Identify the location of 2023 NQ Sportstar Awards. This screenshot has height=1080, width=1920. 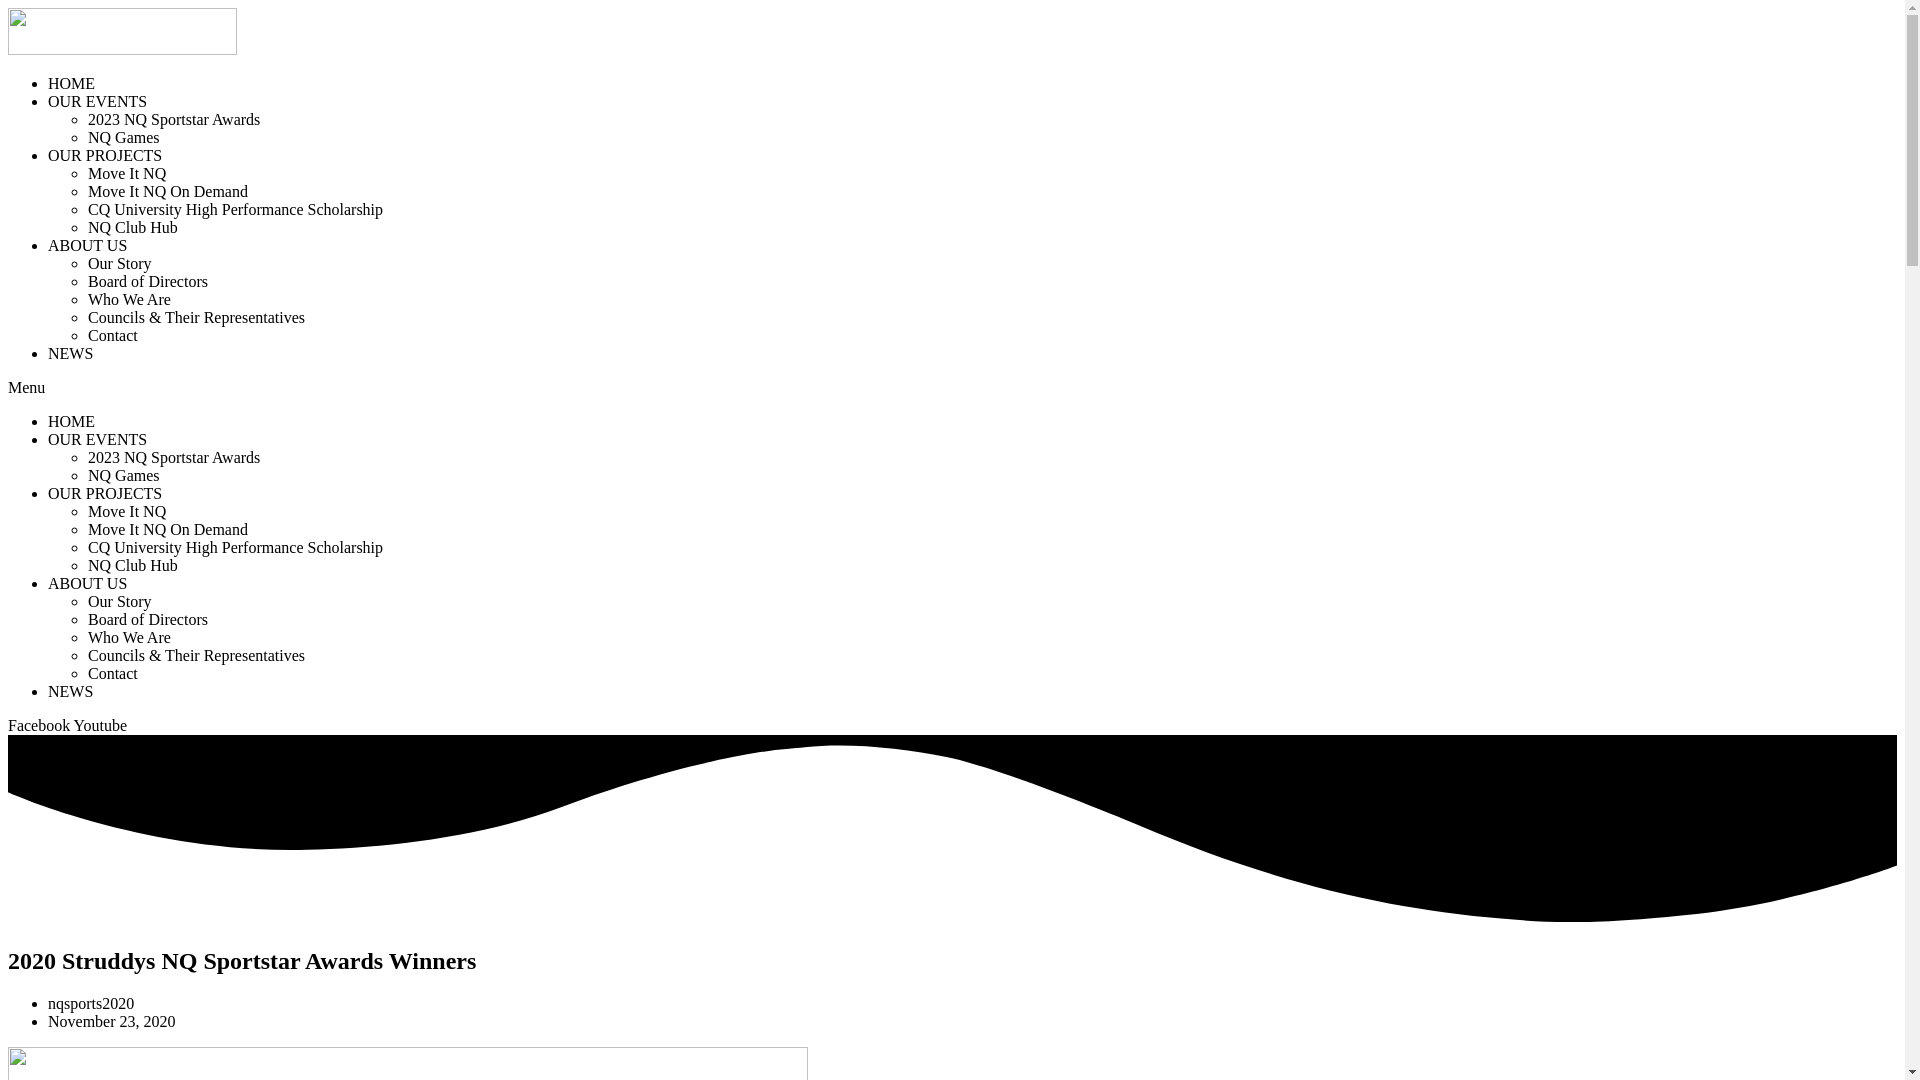
(174, 120).